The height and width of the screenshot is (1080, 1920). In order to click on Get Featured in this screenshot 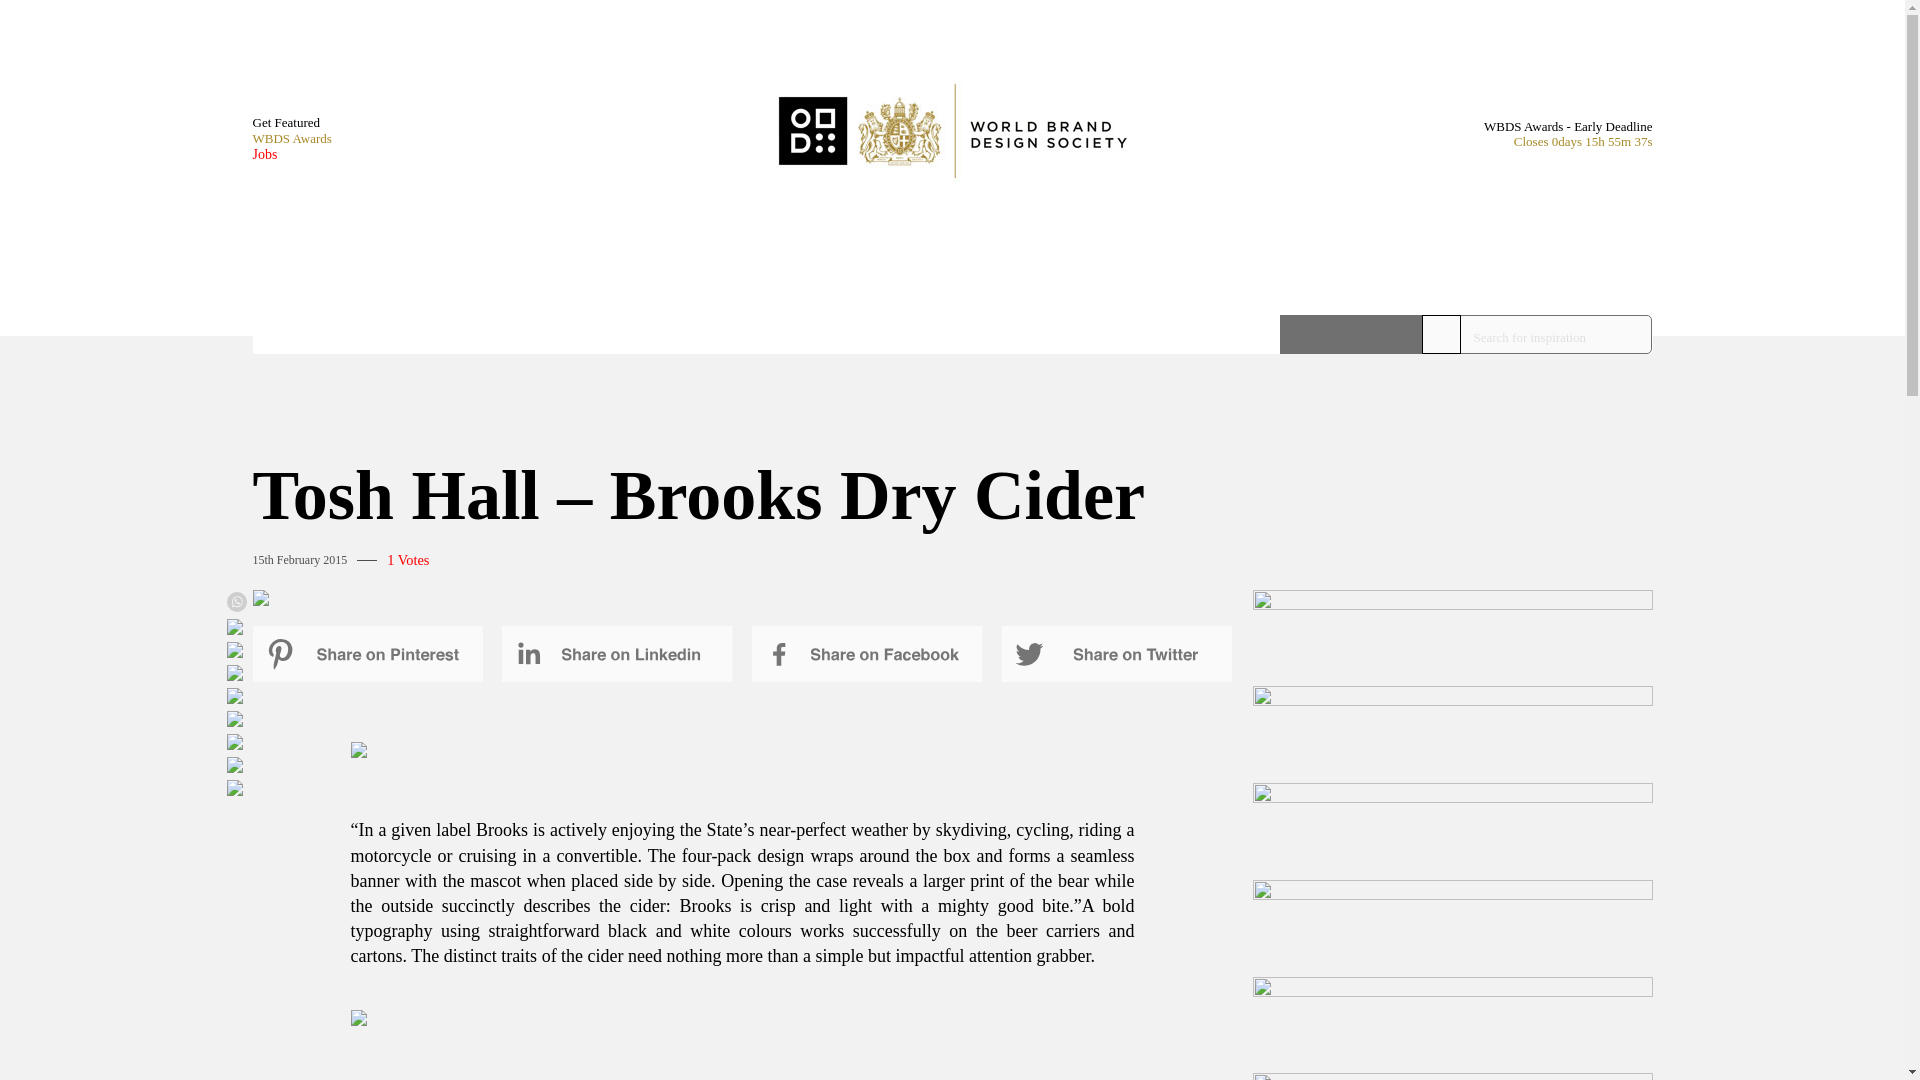, I will do `click(290, 122)`.